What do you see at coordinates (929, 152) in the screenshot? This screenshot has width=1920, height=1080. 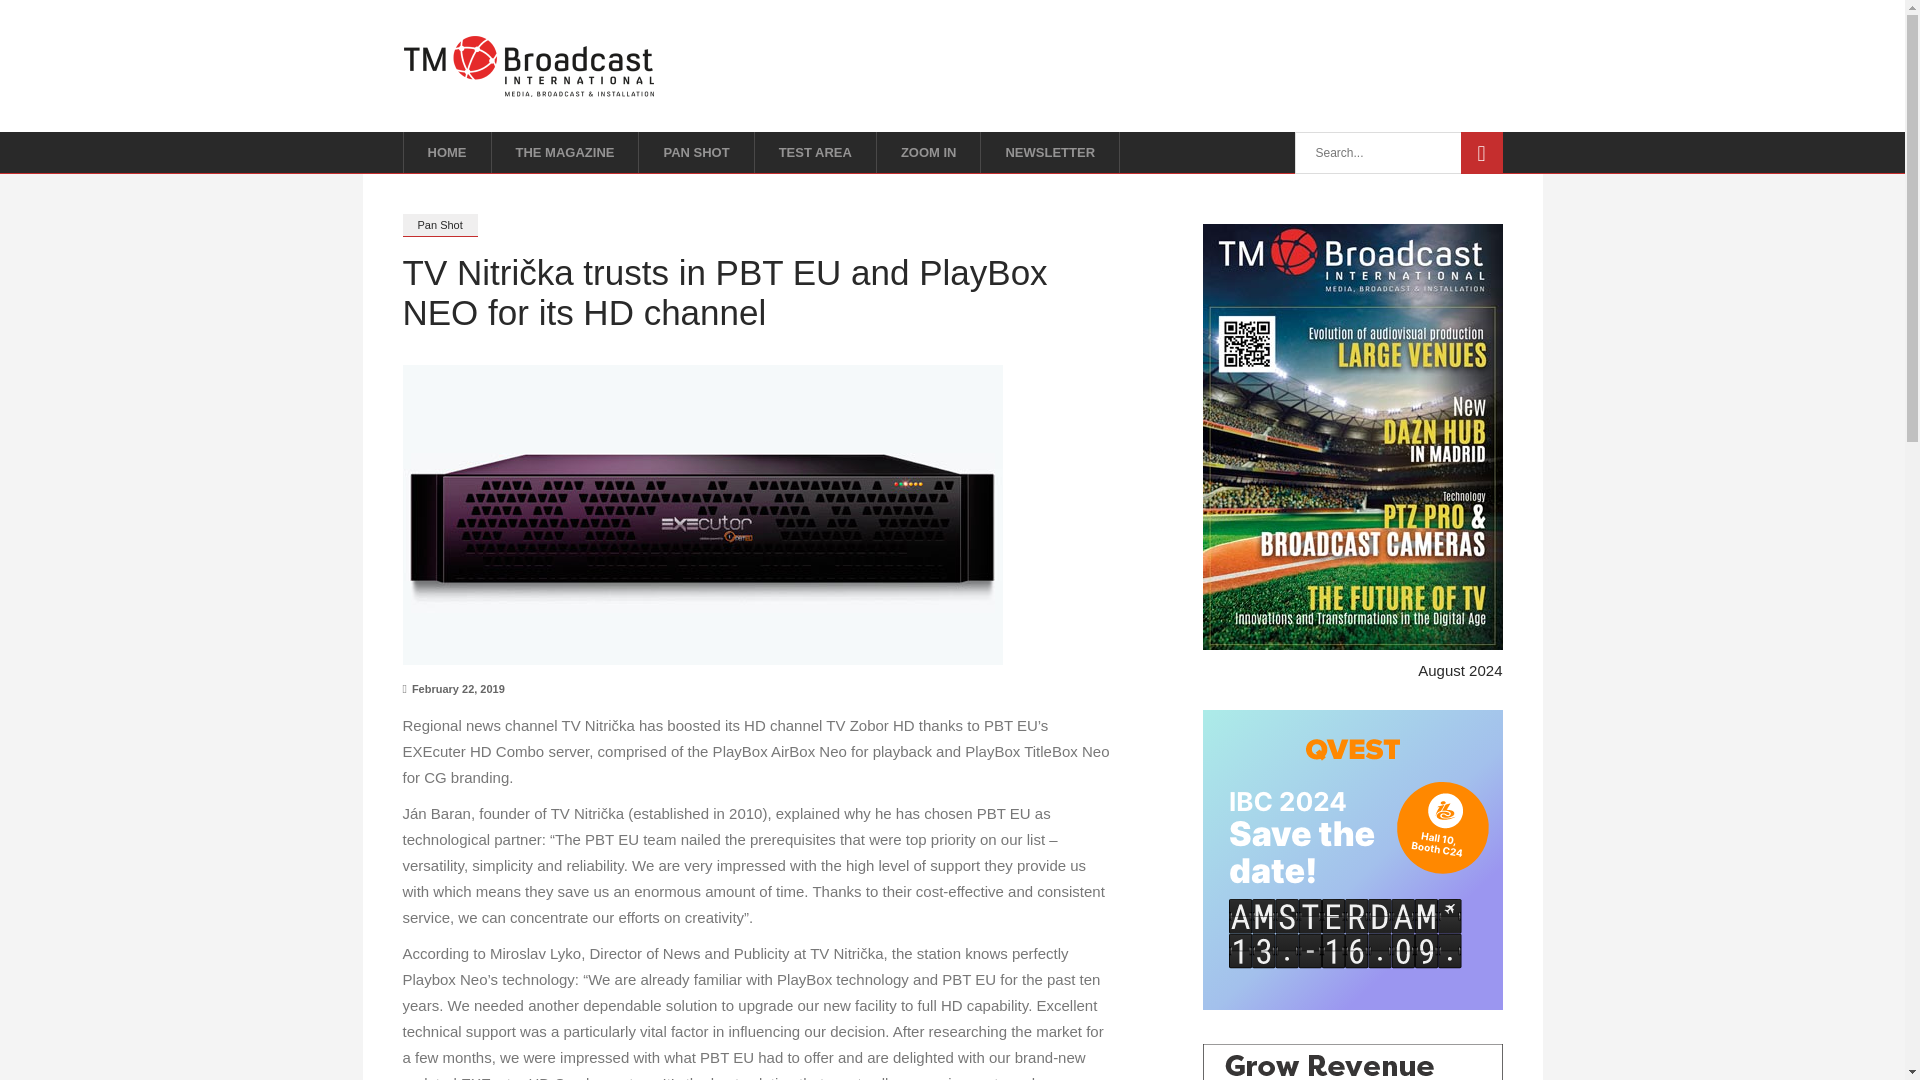 I see `ZOOM IN` at bounding box center [929, 152].